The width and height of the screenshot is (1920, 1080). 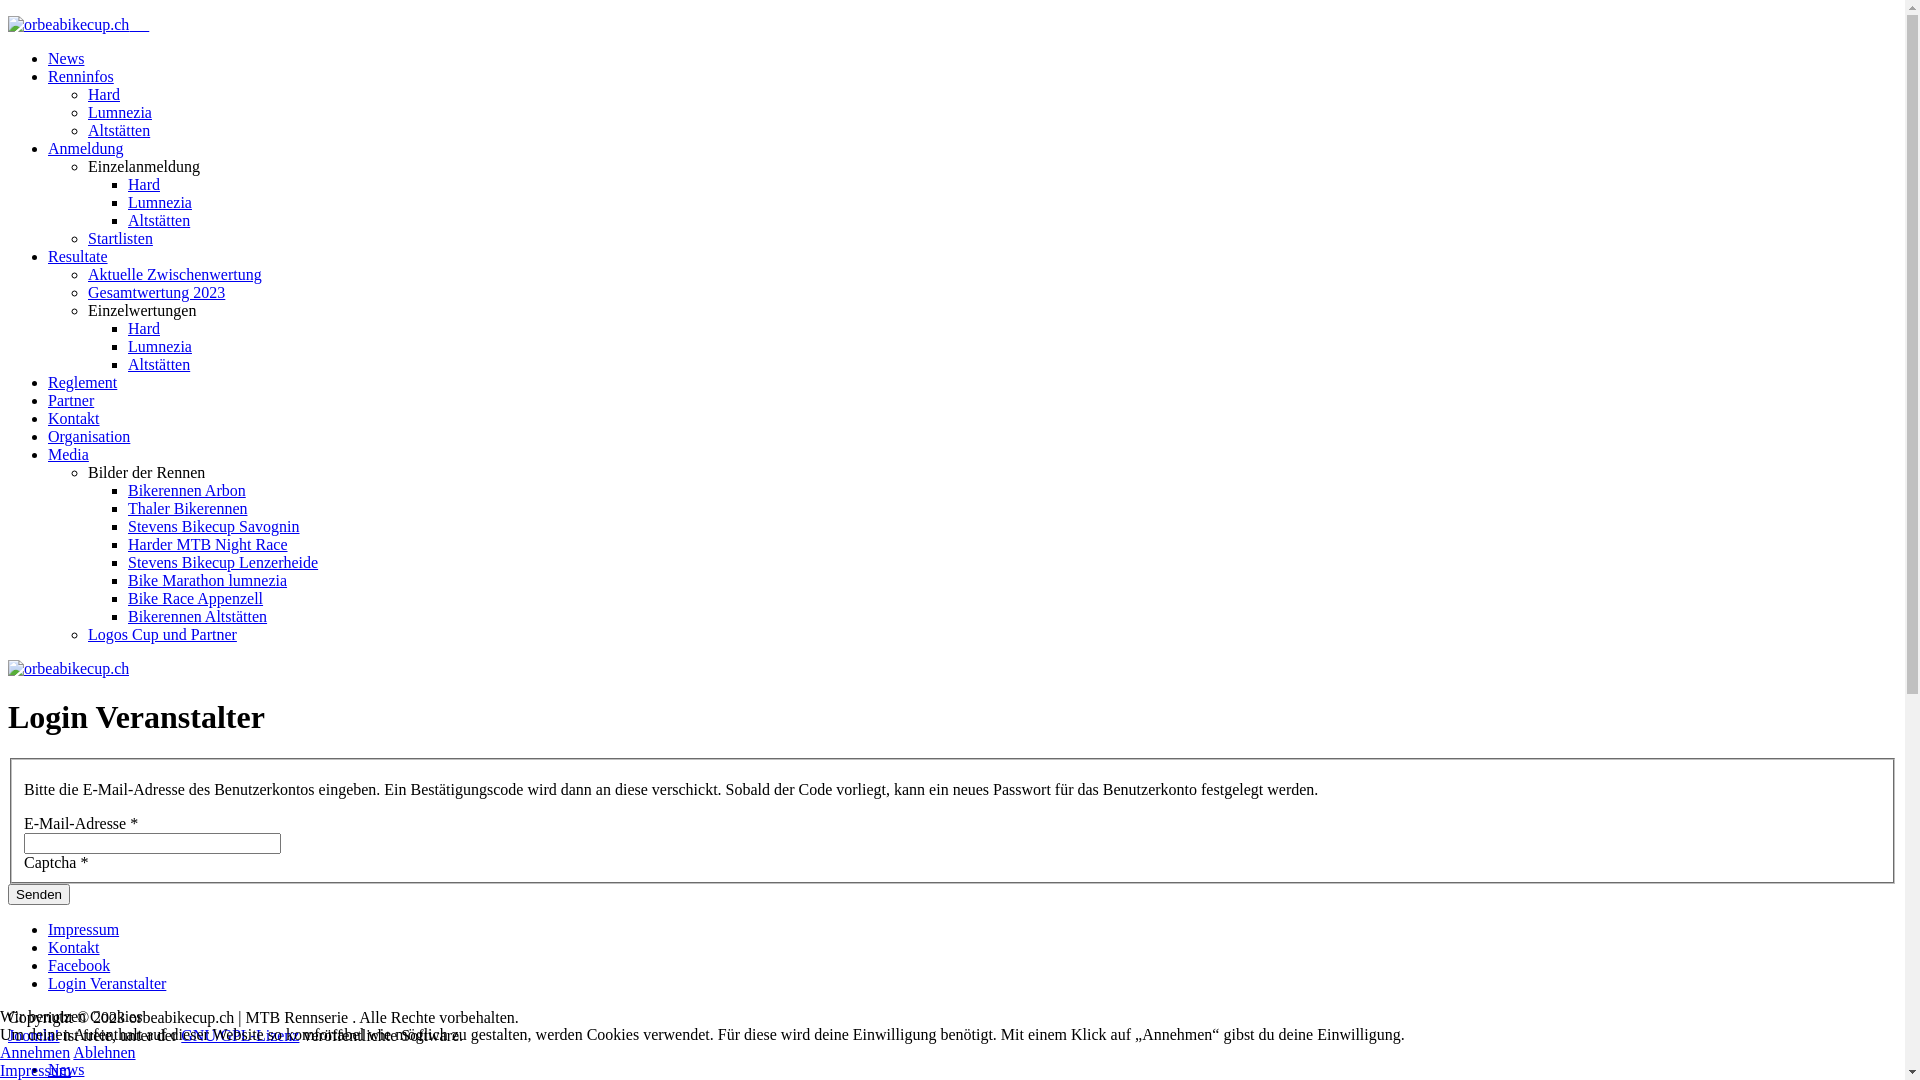 I want to click on Annehmen, so click(x=35, y=1052).